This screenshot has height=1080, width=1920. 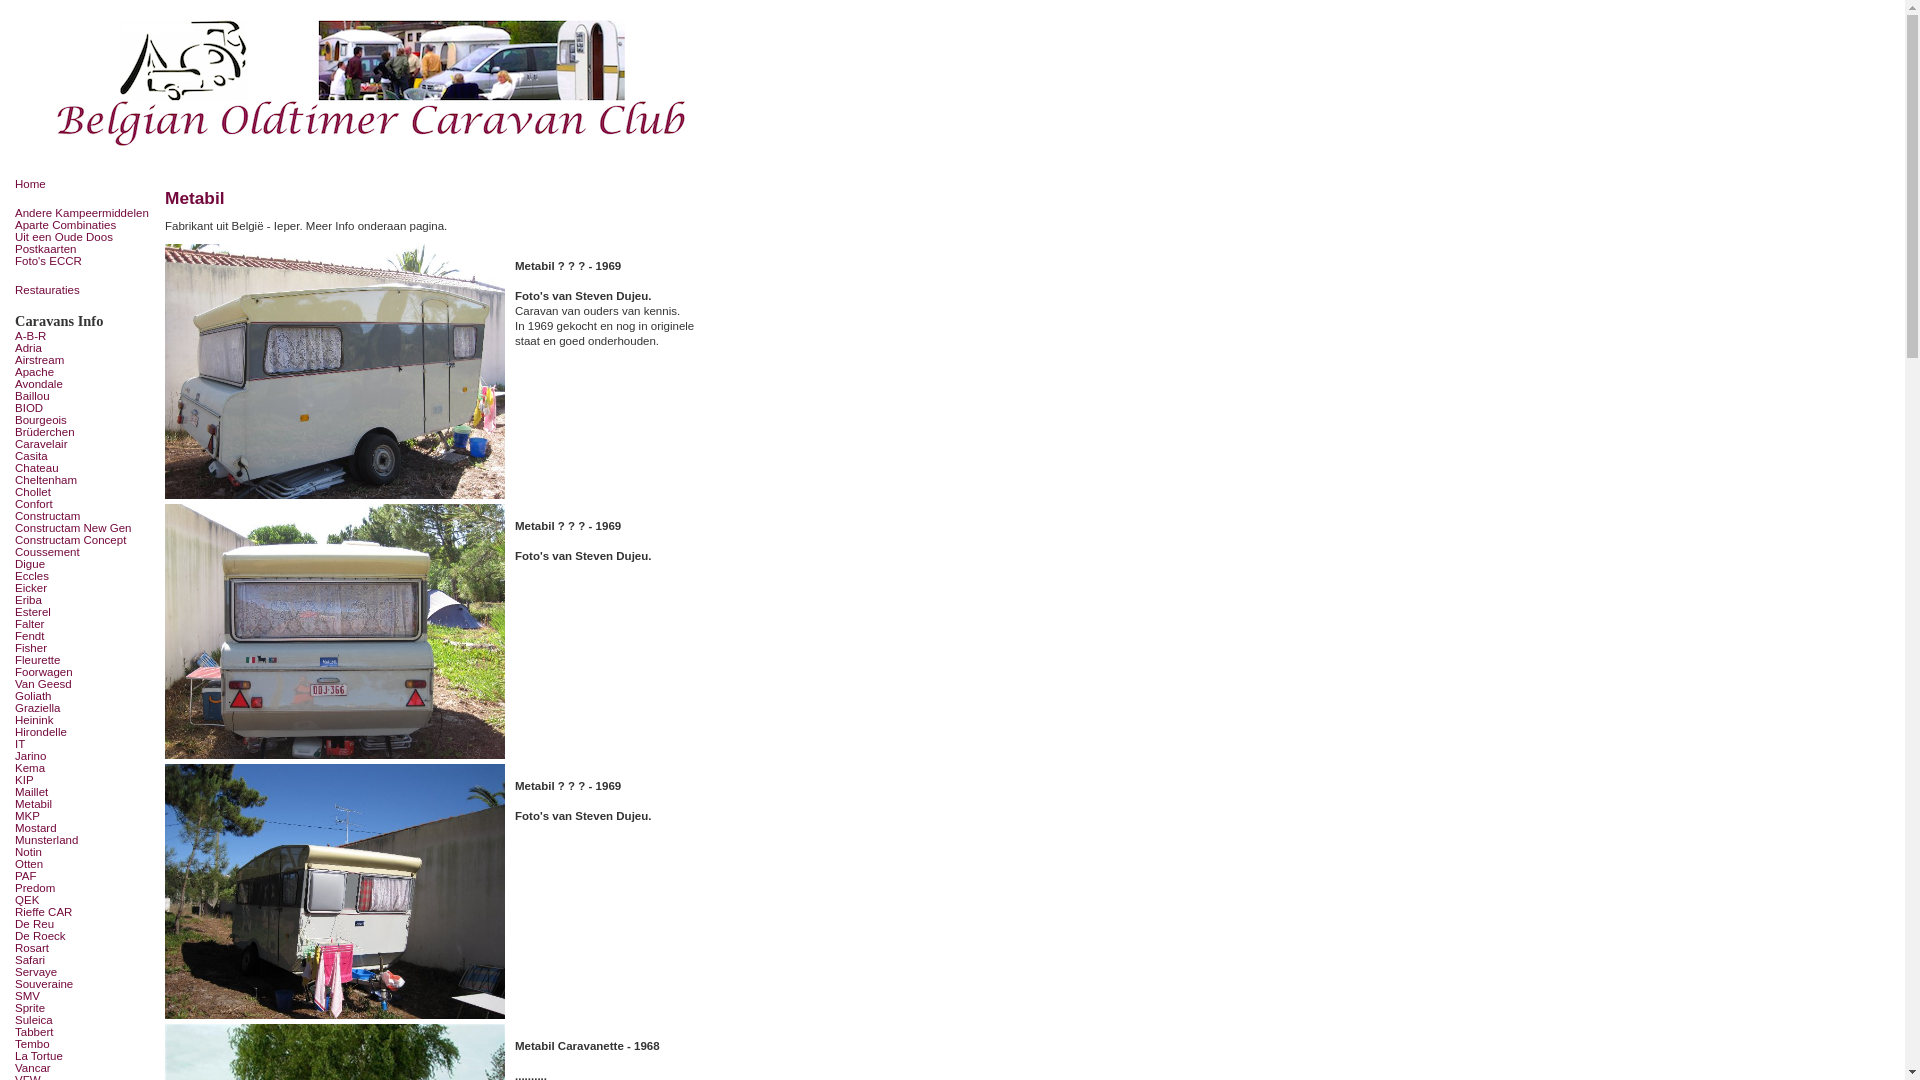 I want to click on Vancar, so click(x=85, y=1068).